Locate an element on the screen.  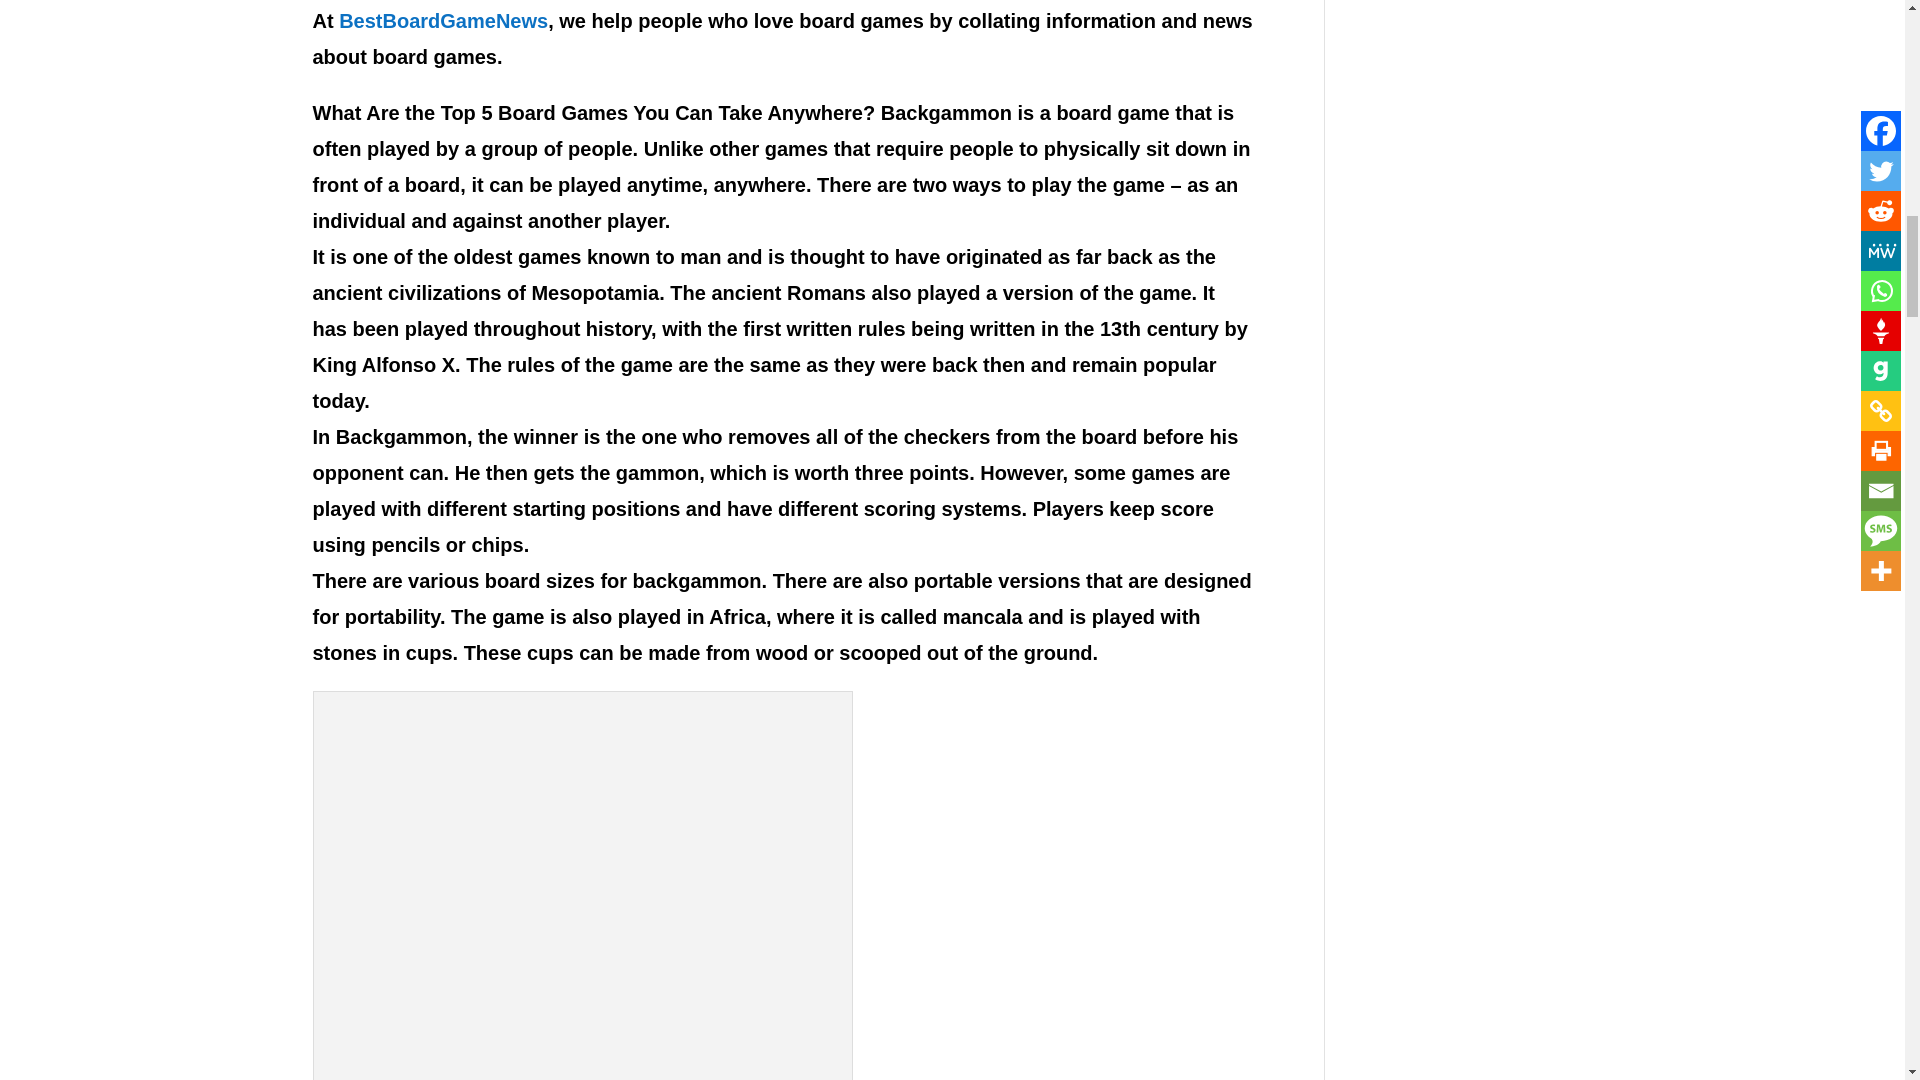
Can Backgammon Make Any Gathering More Fun? is located at coordinates (583, 890).